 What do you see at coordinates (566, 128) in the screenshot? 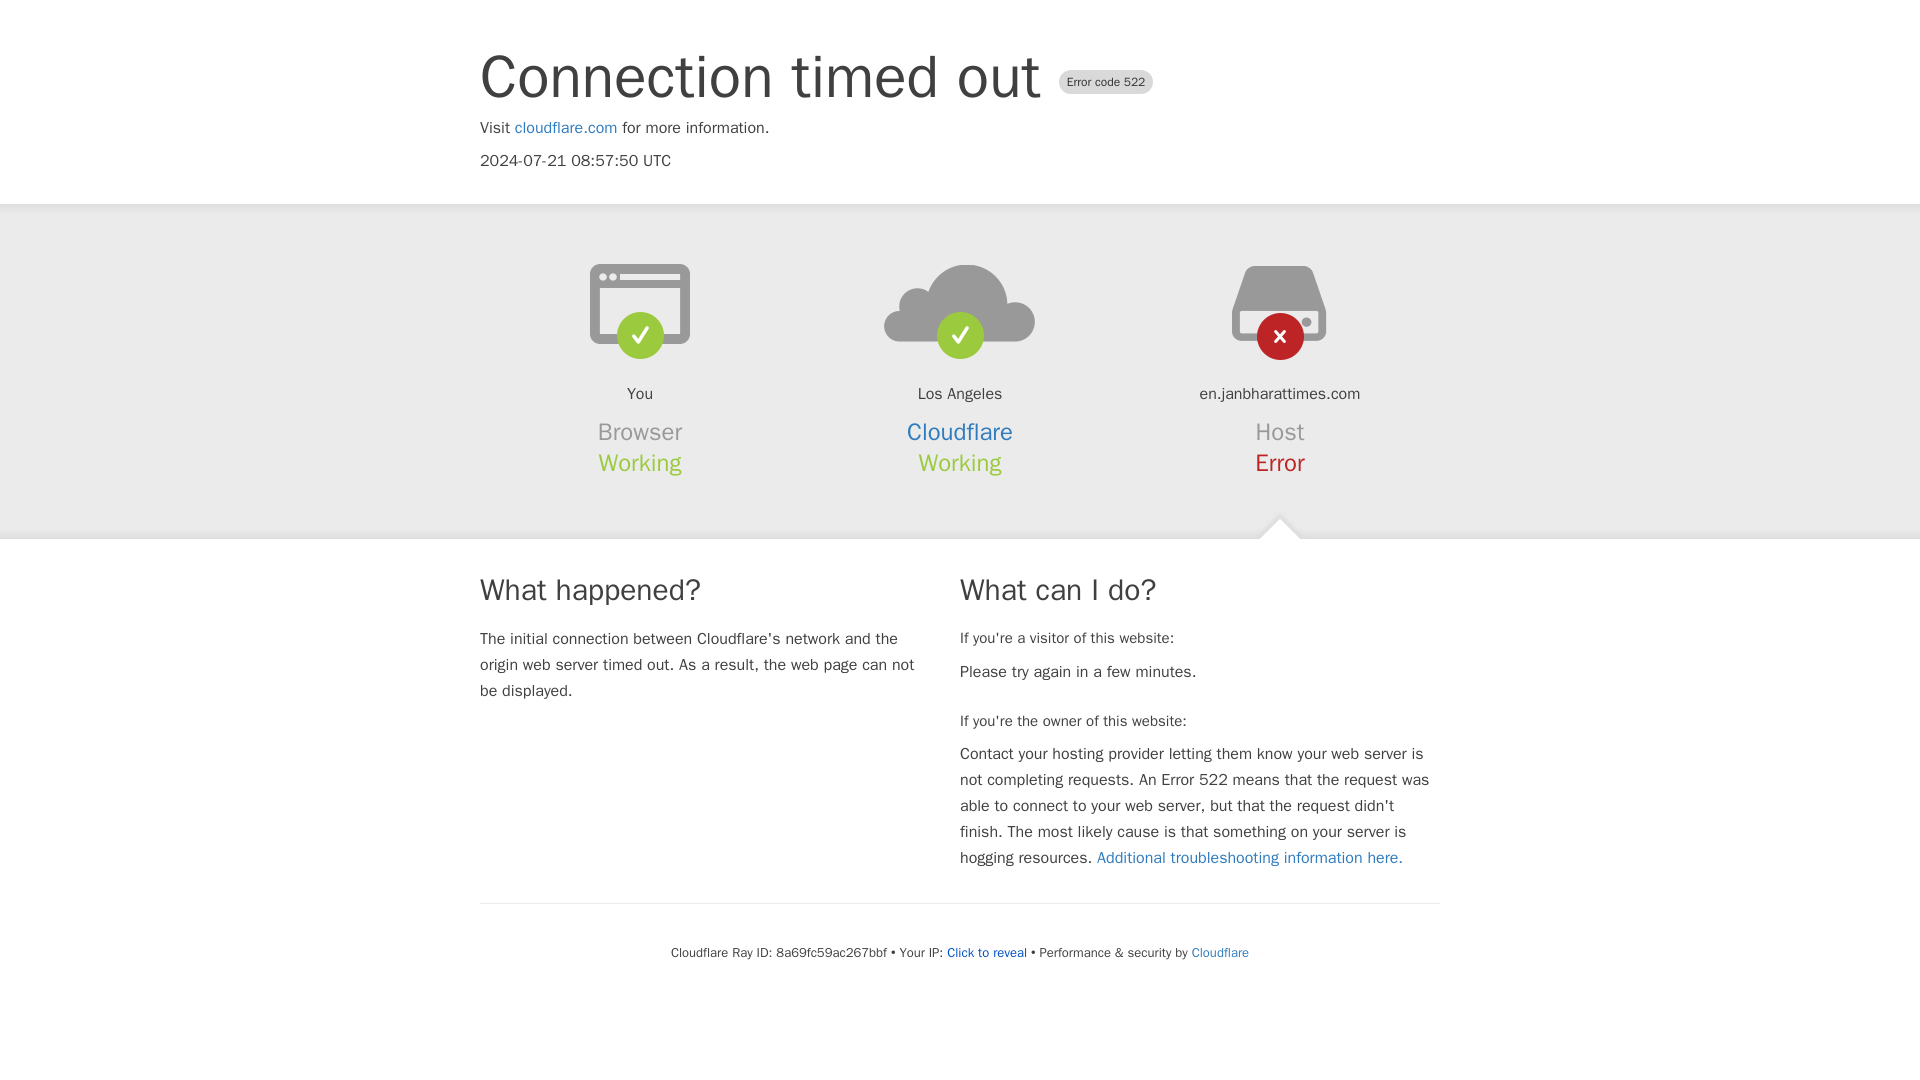
I see `cloudflare.com` at bounding box center [566, 128].